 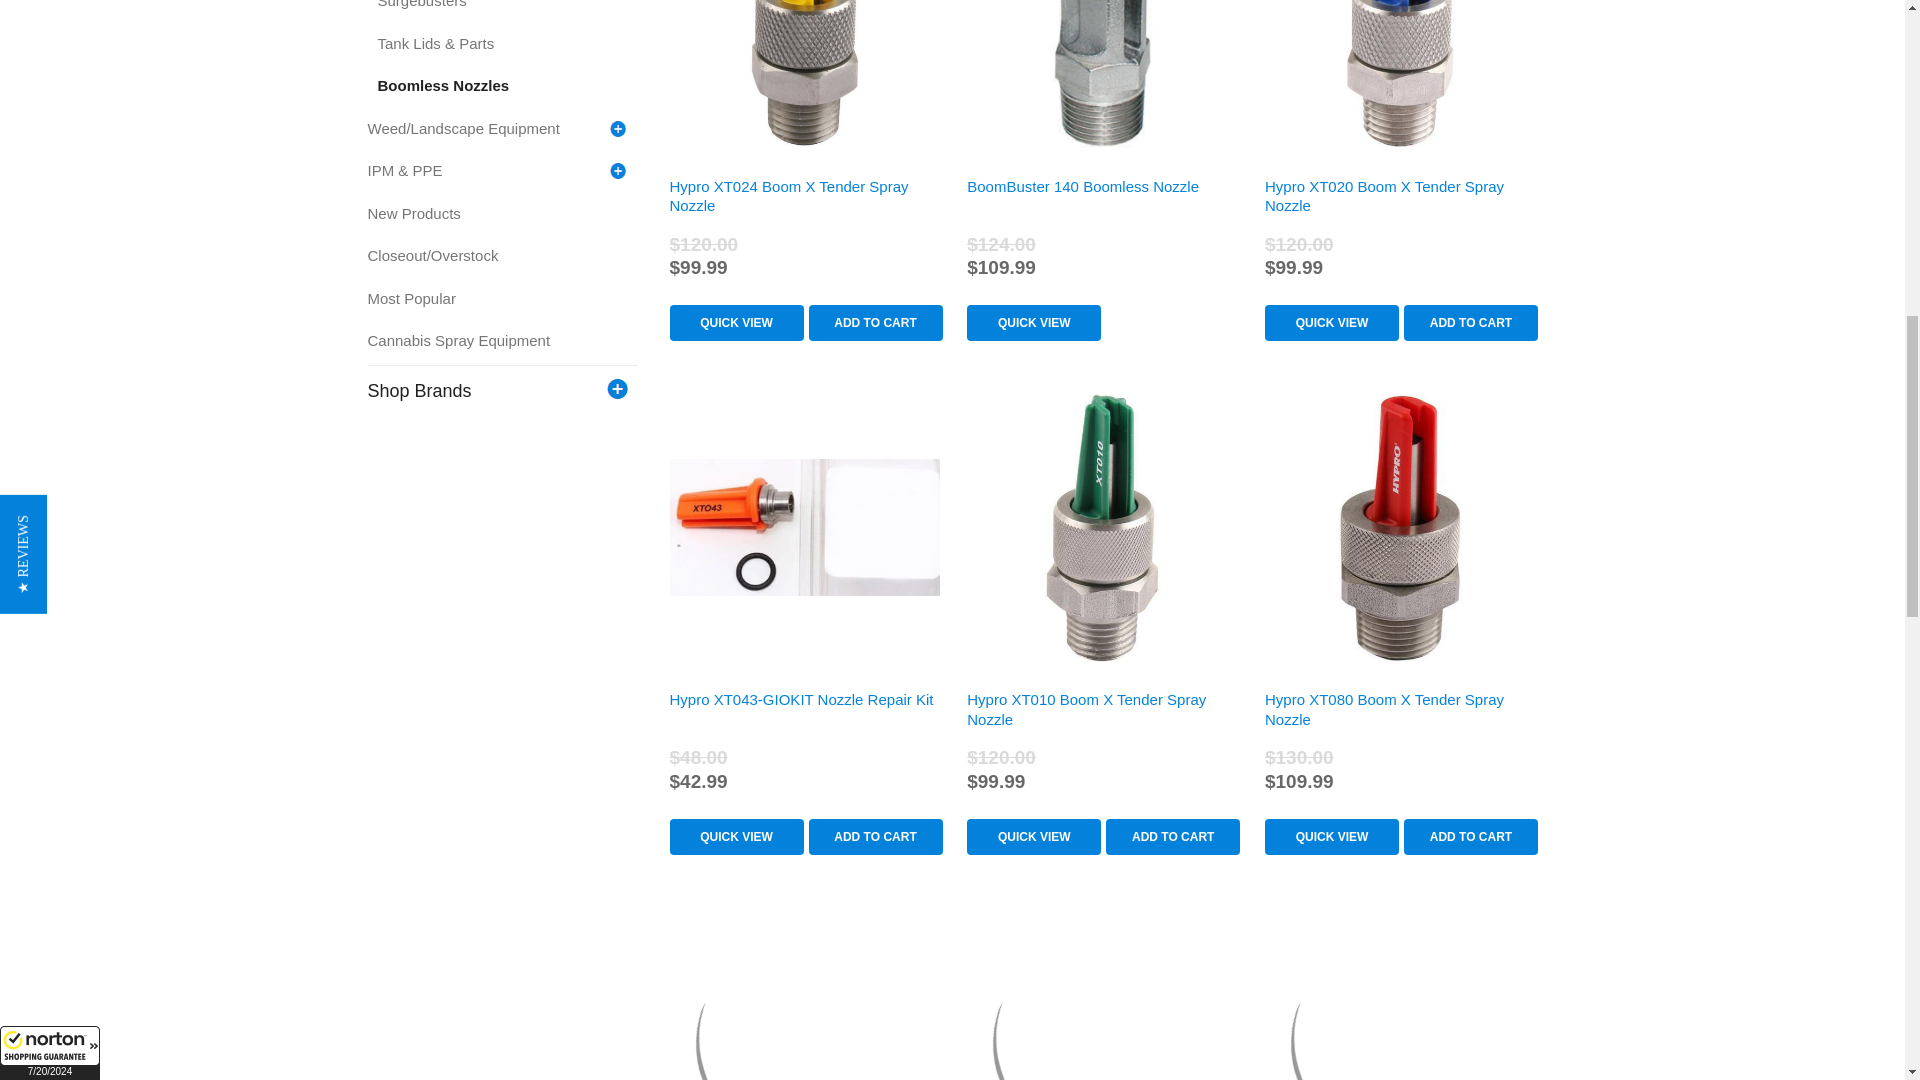 I want to click on Hypro XT020 Boom X Tender Spray Nozzle, so click(x=1400, y=74).